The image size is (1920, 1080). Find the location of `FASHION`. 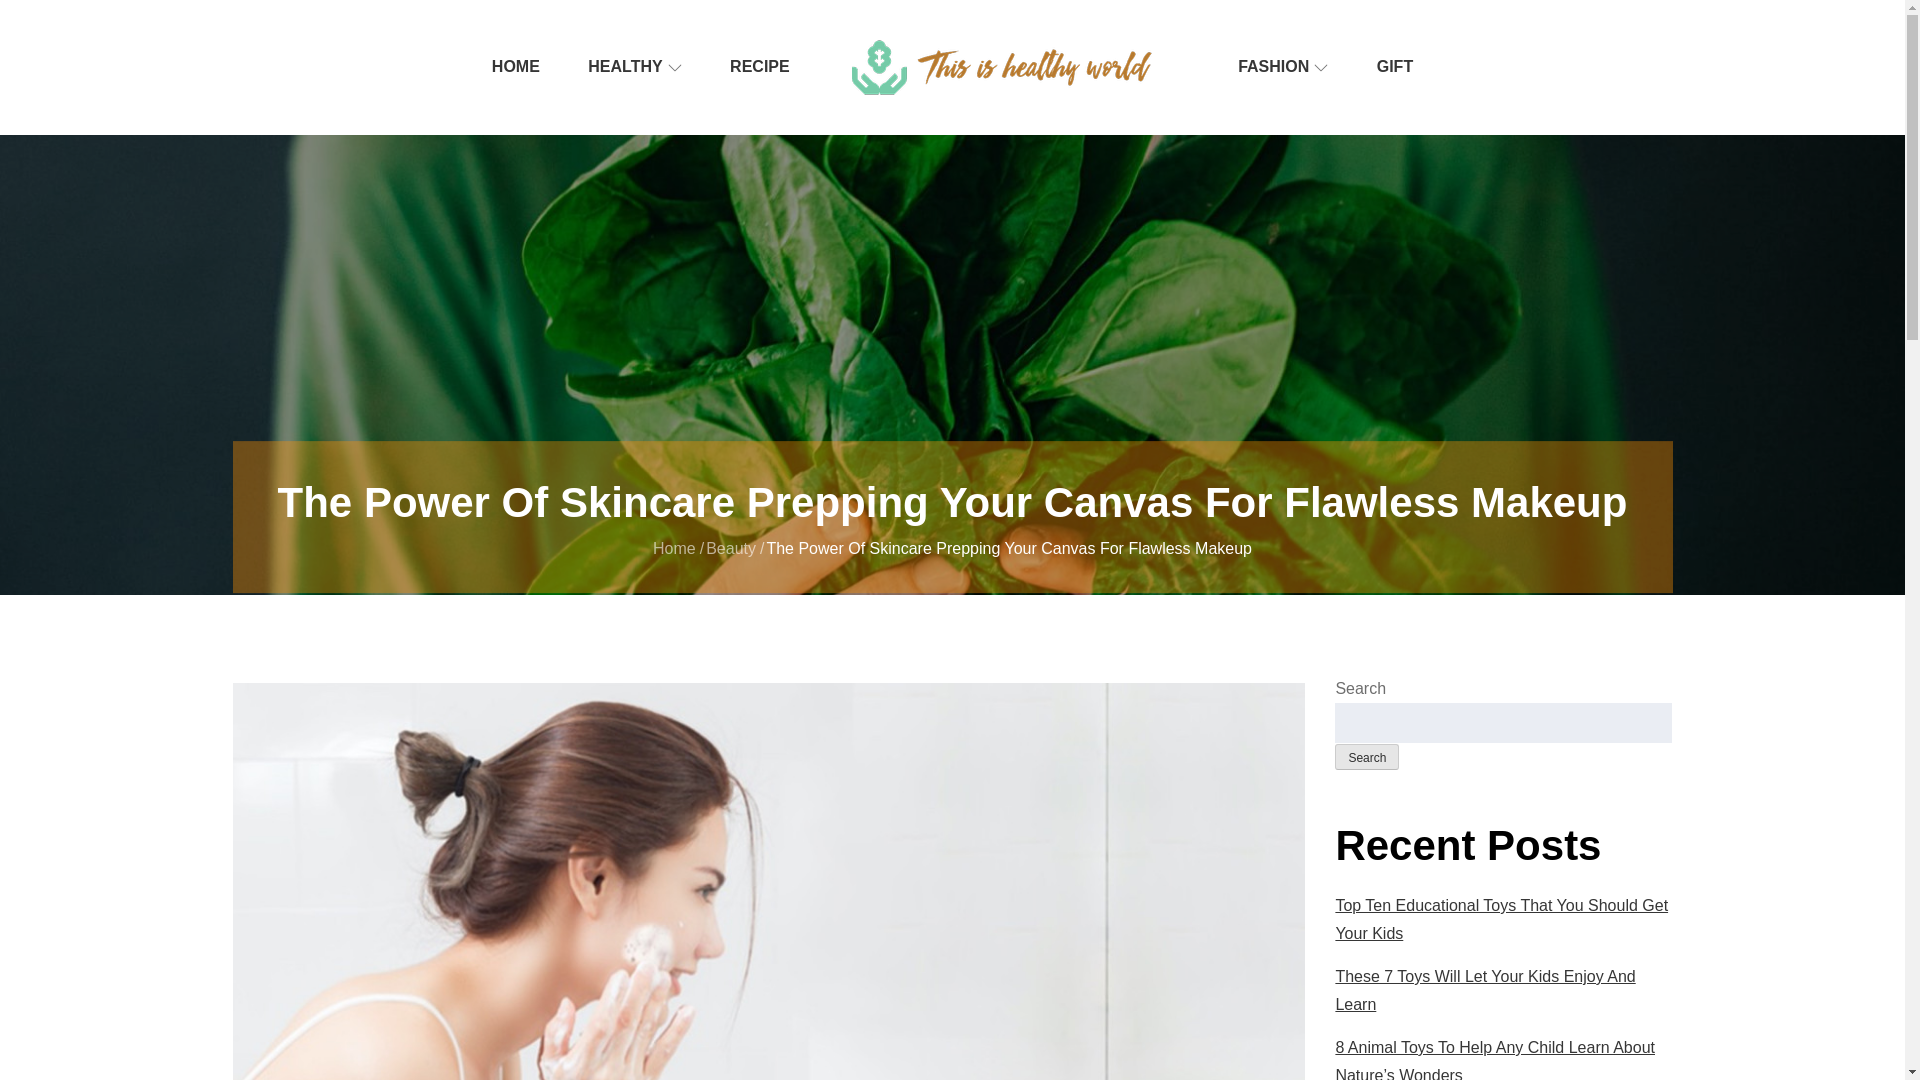

FASHION is located at coordinates (1282, 66).